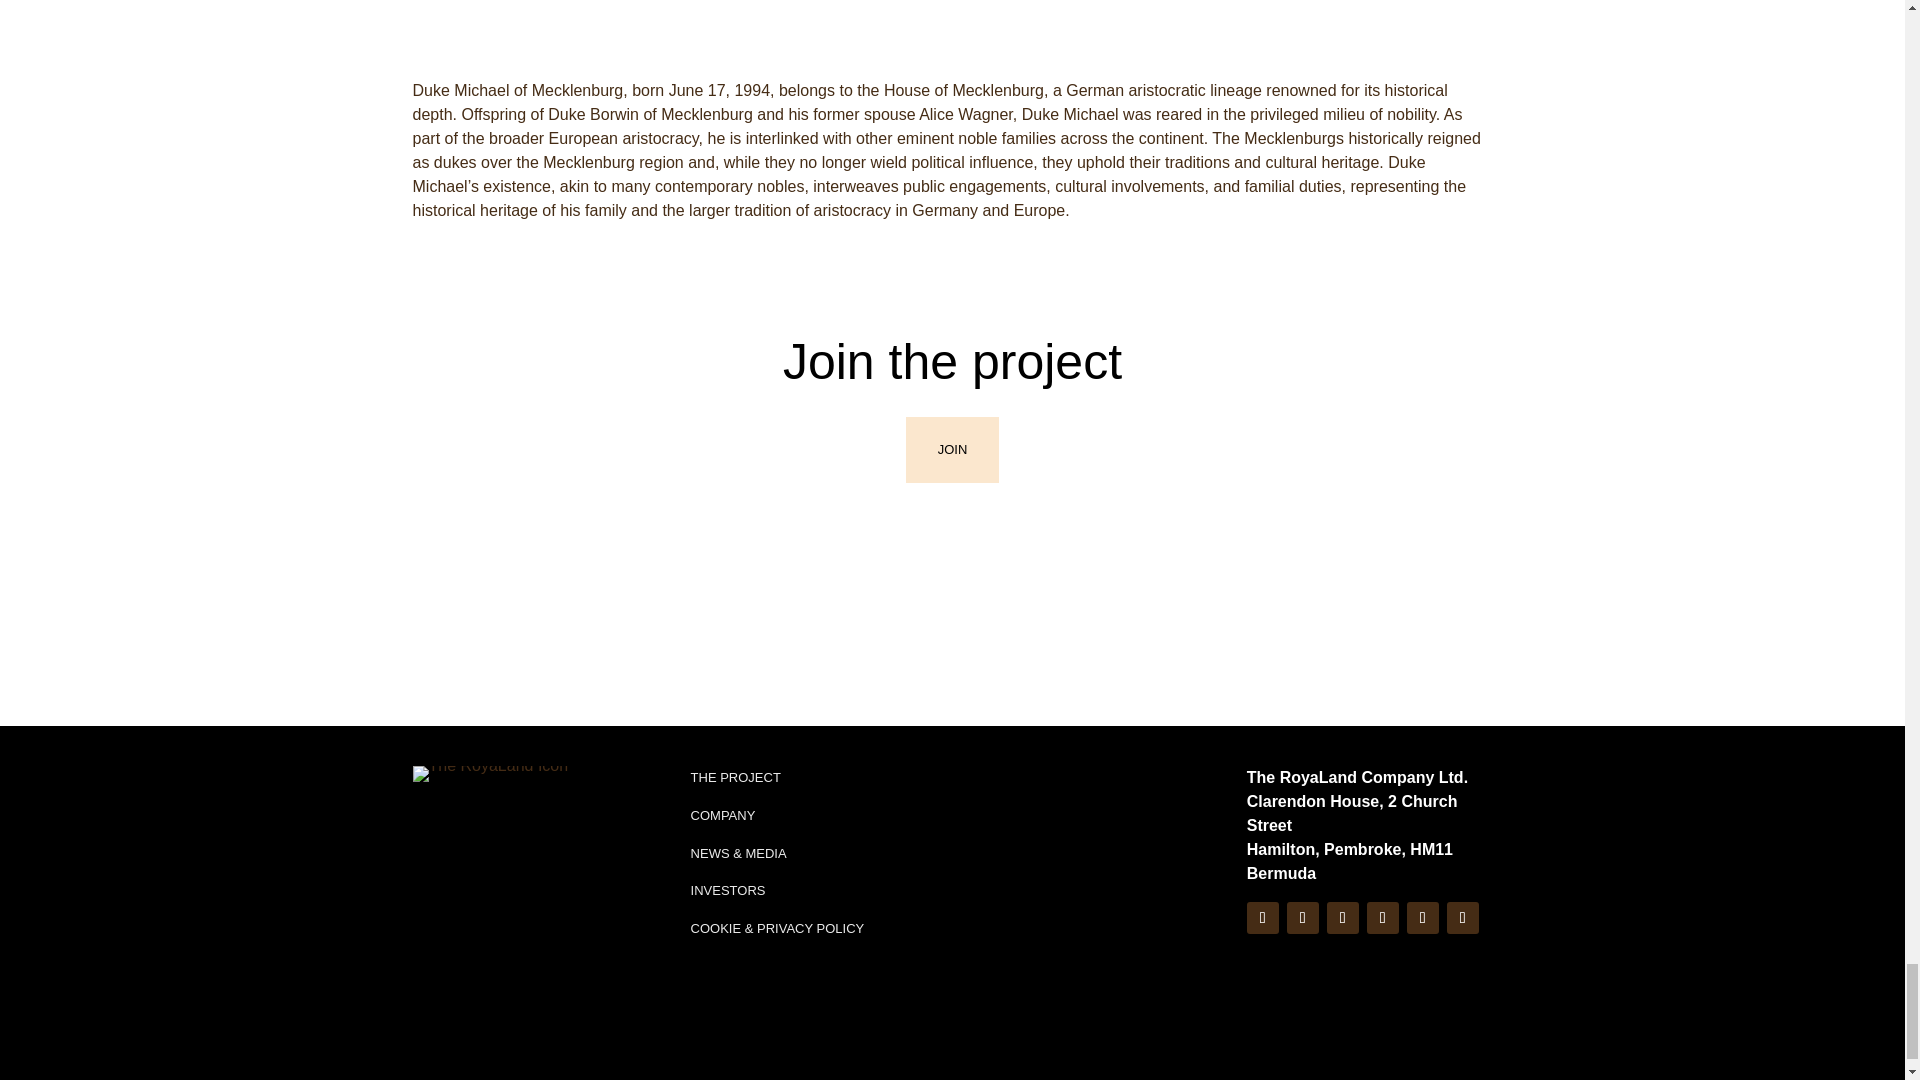 This screenshot has width=1920, height=1080. What do you see at coordinates (951, 24) in the screenshot?
I see `Herzog-Michael` at bounding box center [951, 24].